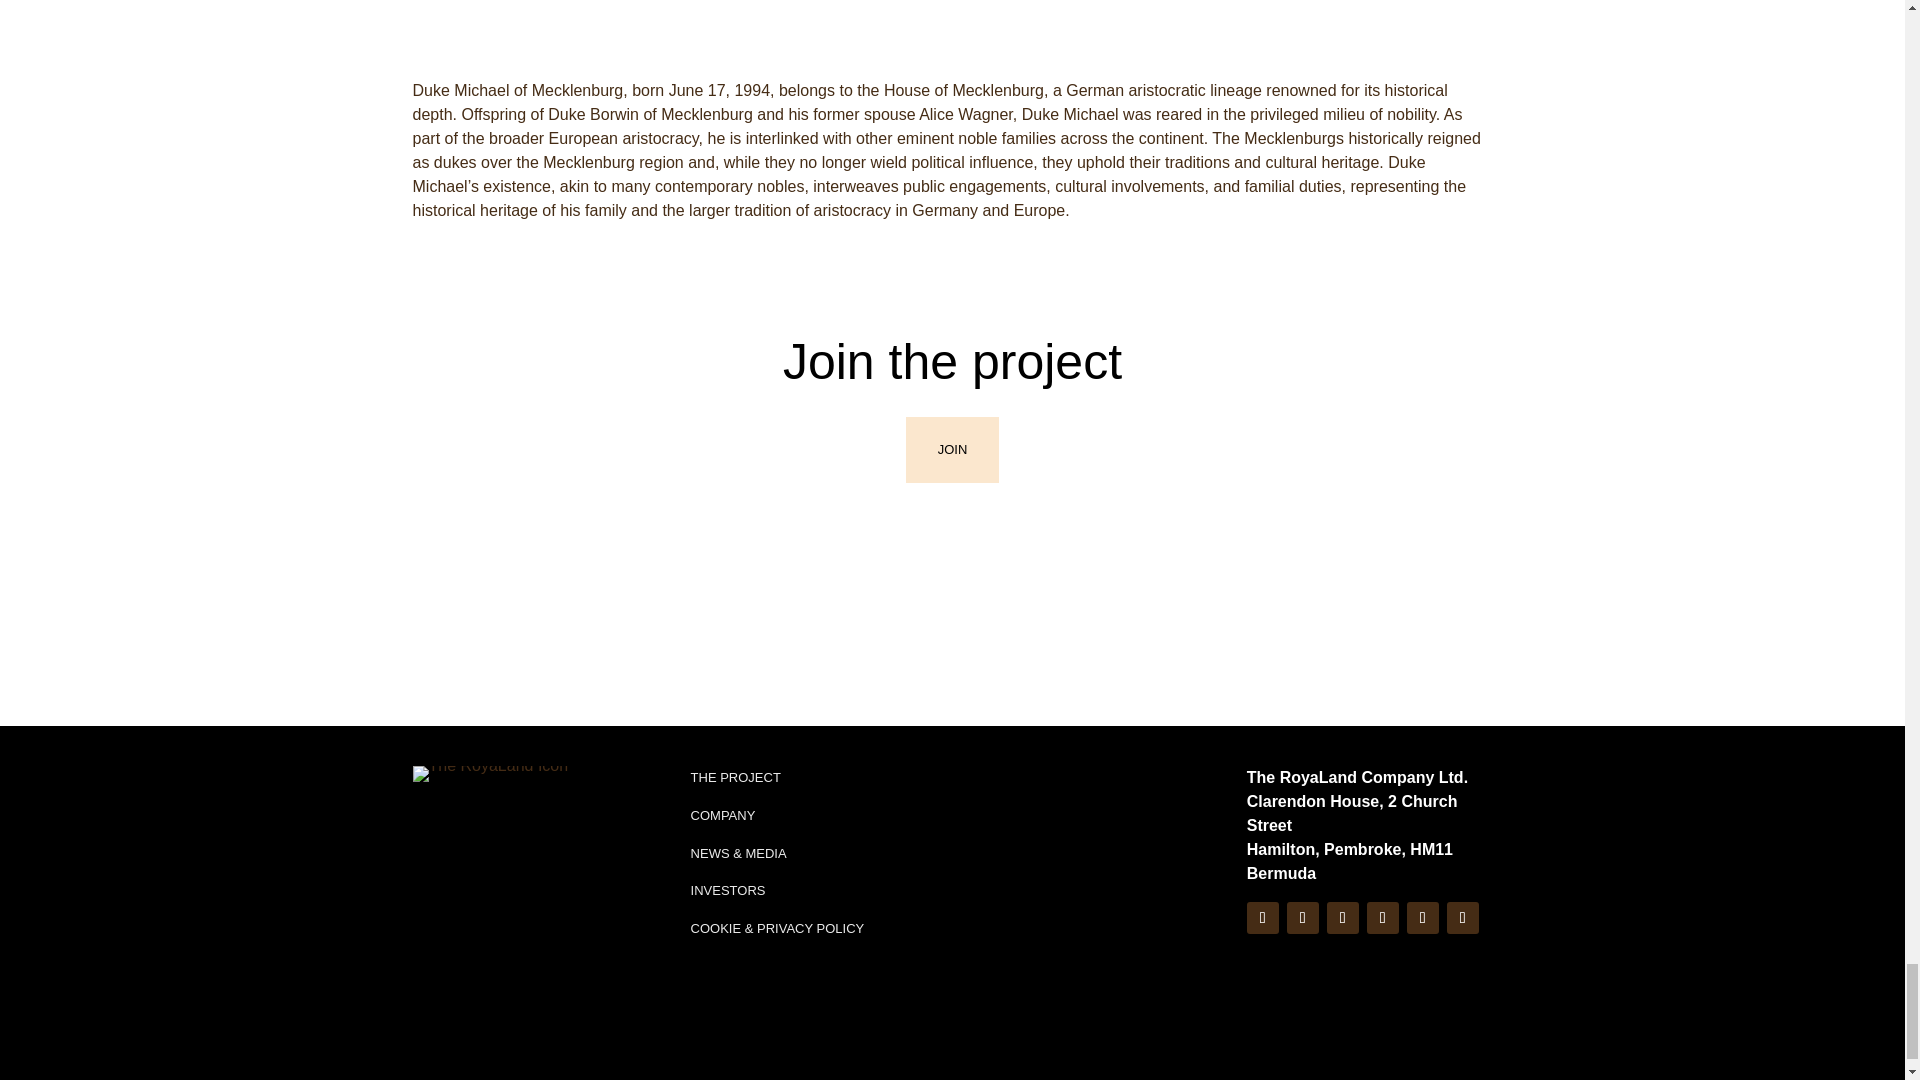 This screenshot has width=1920, height=1080. What do you see at coordinates (951, 24) in the screenshot?
I see `Herzog-Michael` at bounding box center [951, 24].